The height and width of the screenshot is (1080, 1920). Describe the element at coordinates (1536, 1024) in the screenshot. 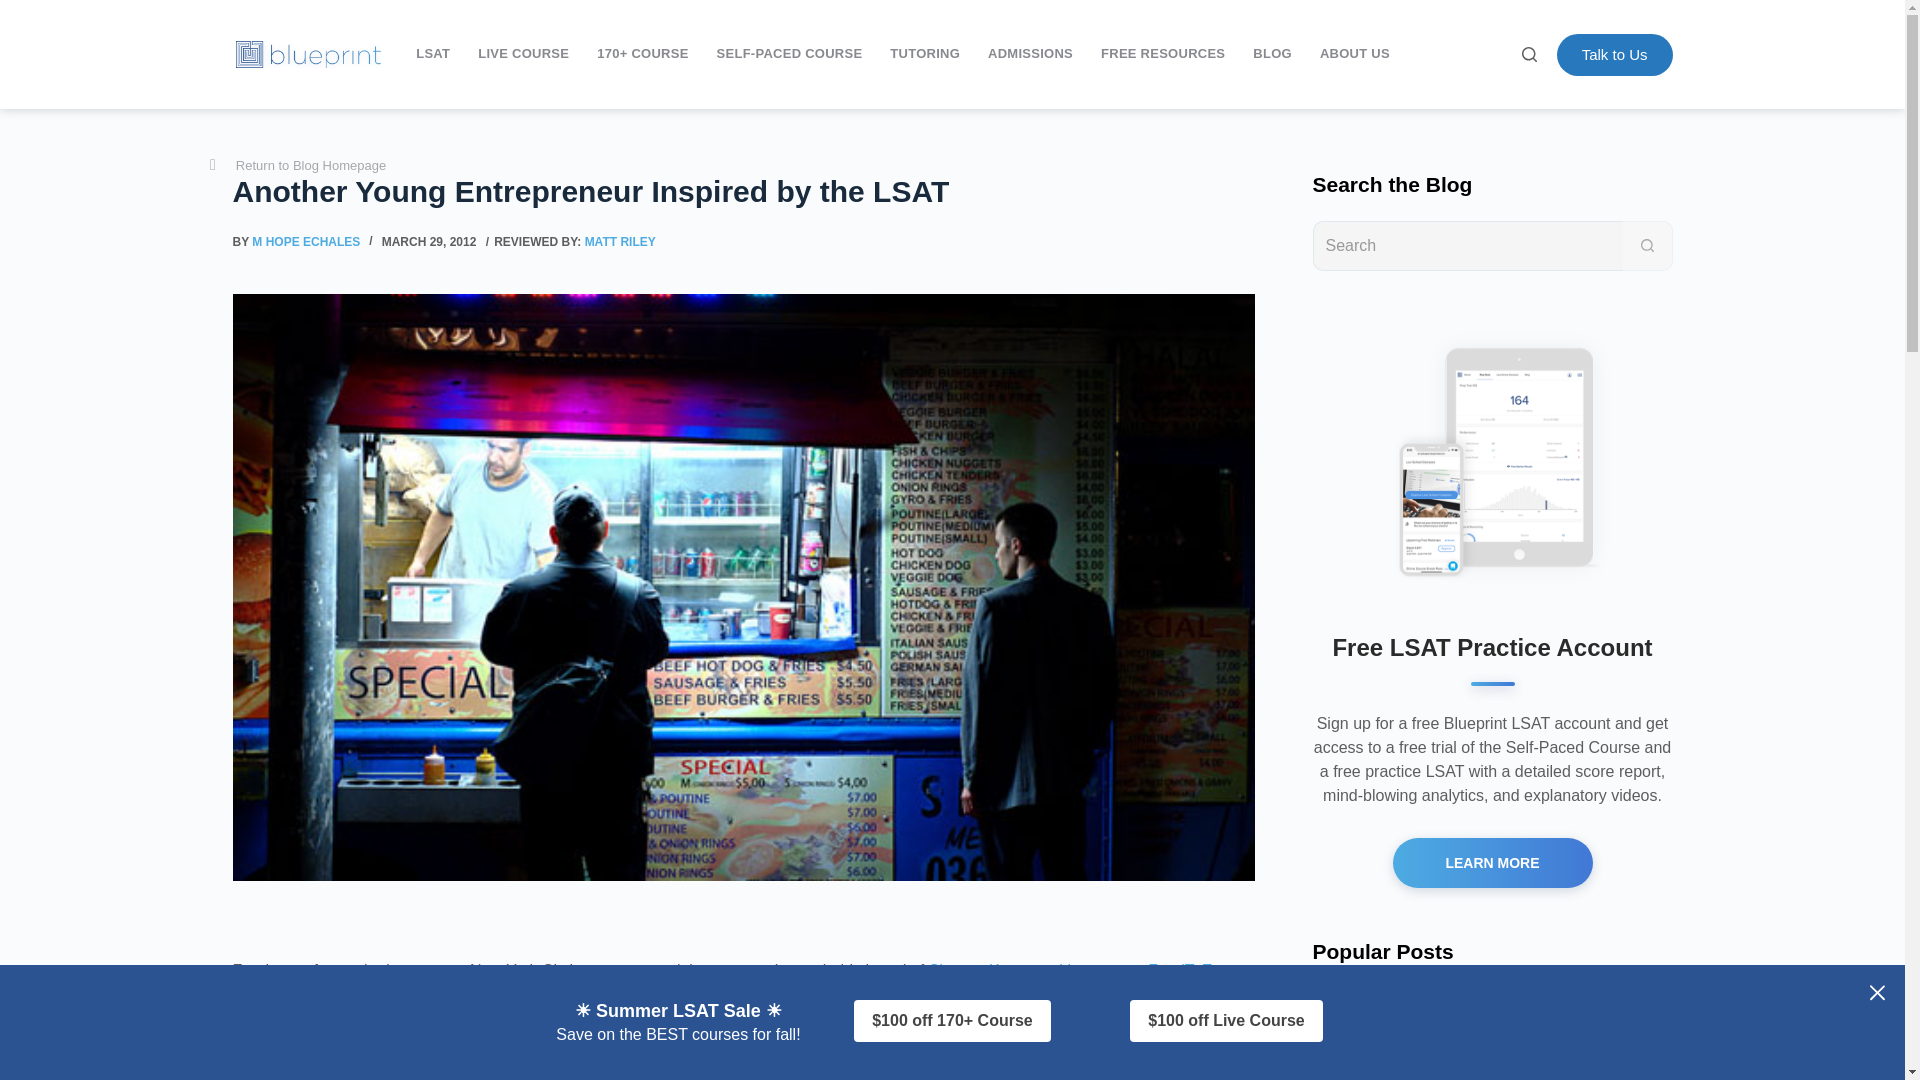

I see `Law Schools That Offer Full-Ride Scholarships` at that location.